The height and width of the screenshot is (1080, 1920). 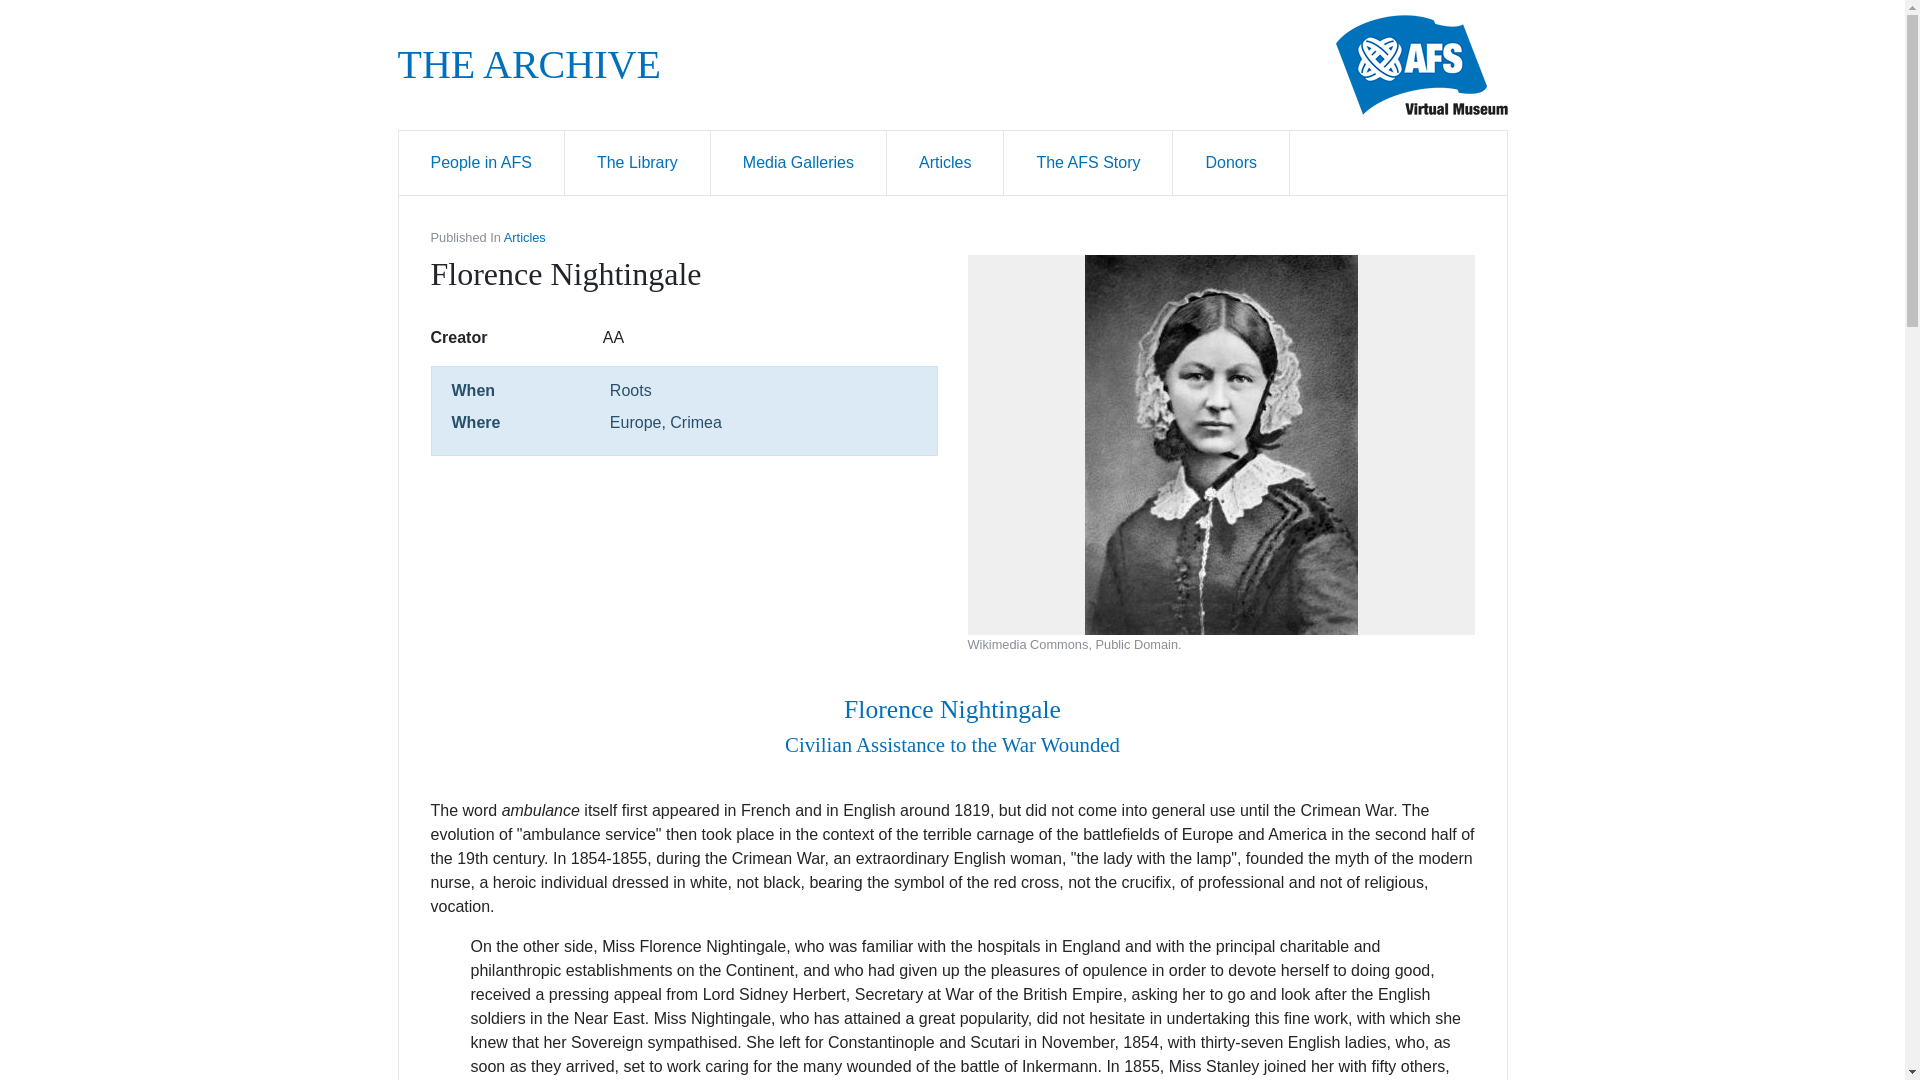 I want to click on The AFS Story, so click(x=1088, y=162).